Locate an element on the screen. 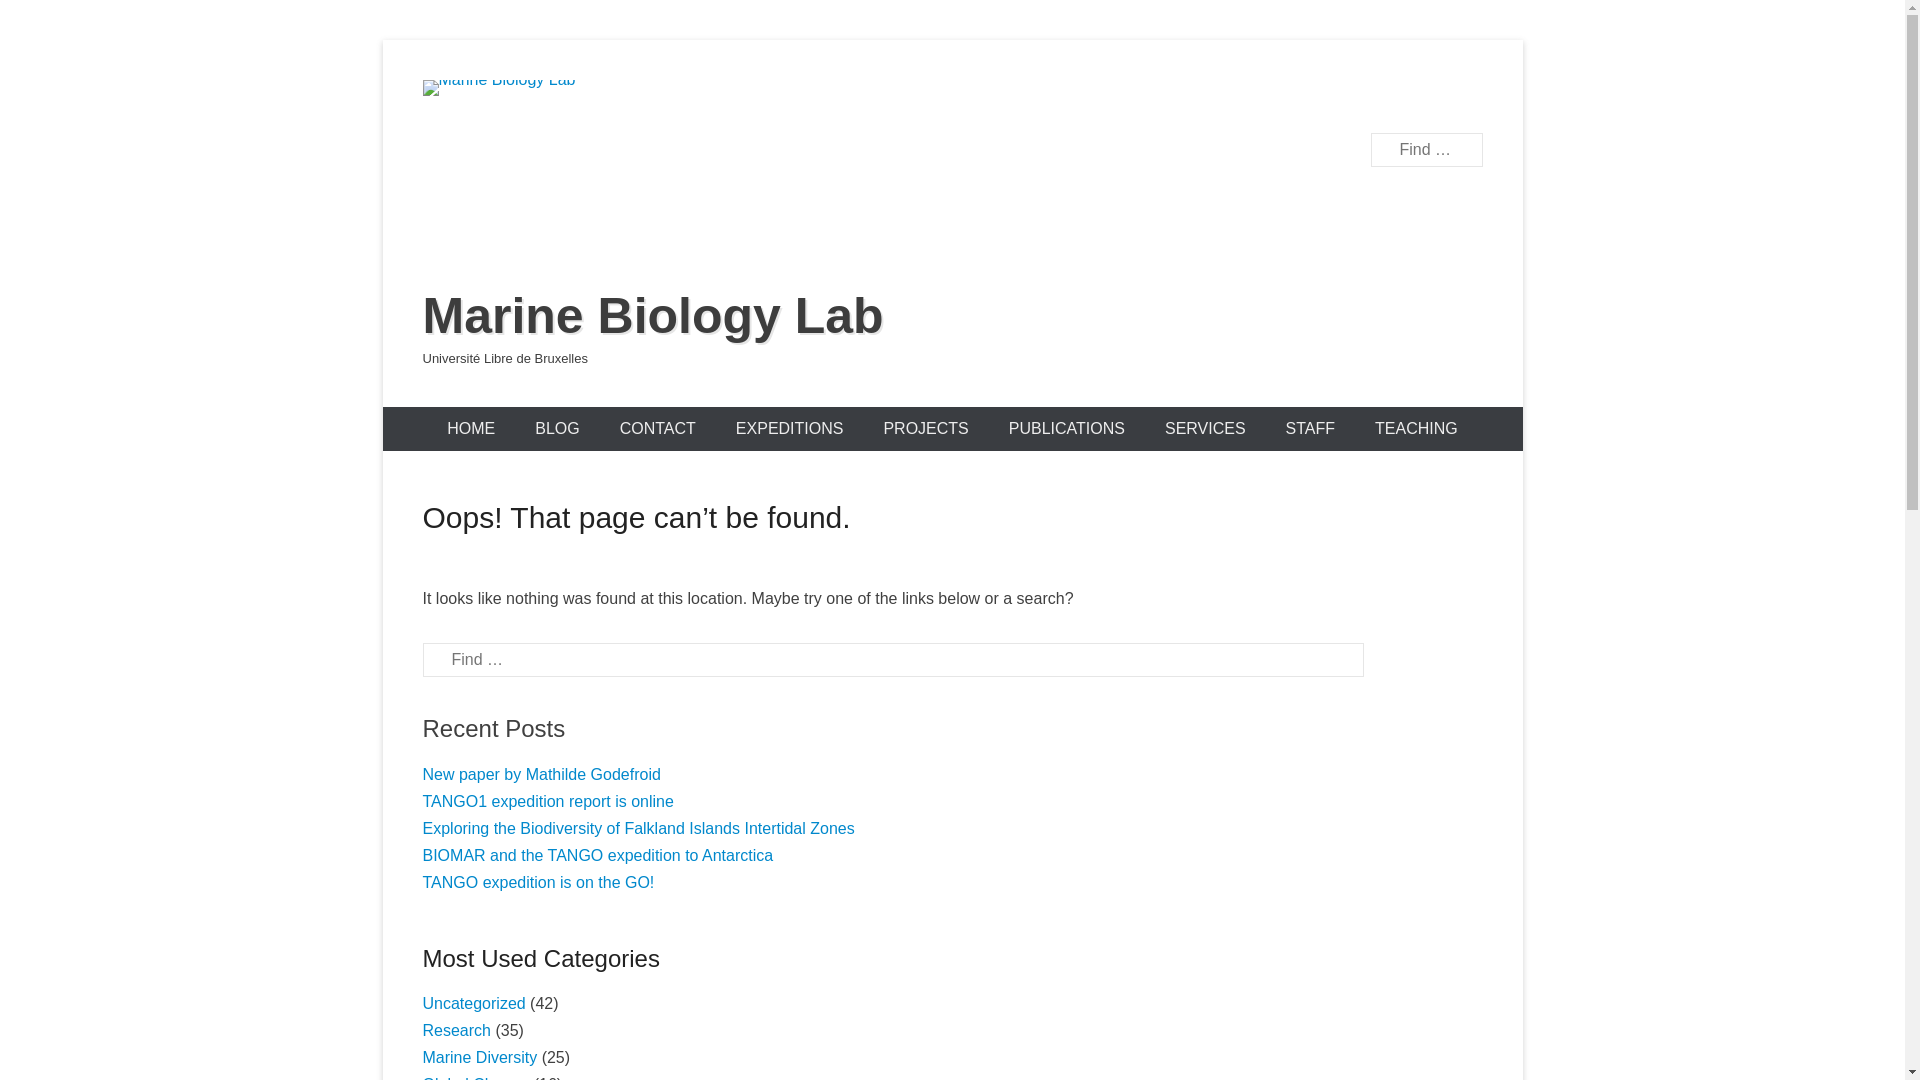  Search is located at coordinates (43, 20).